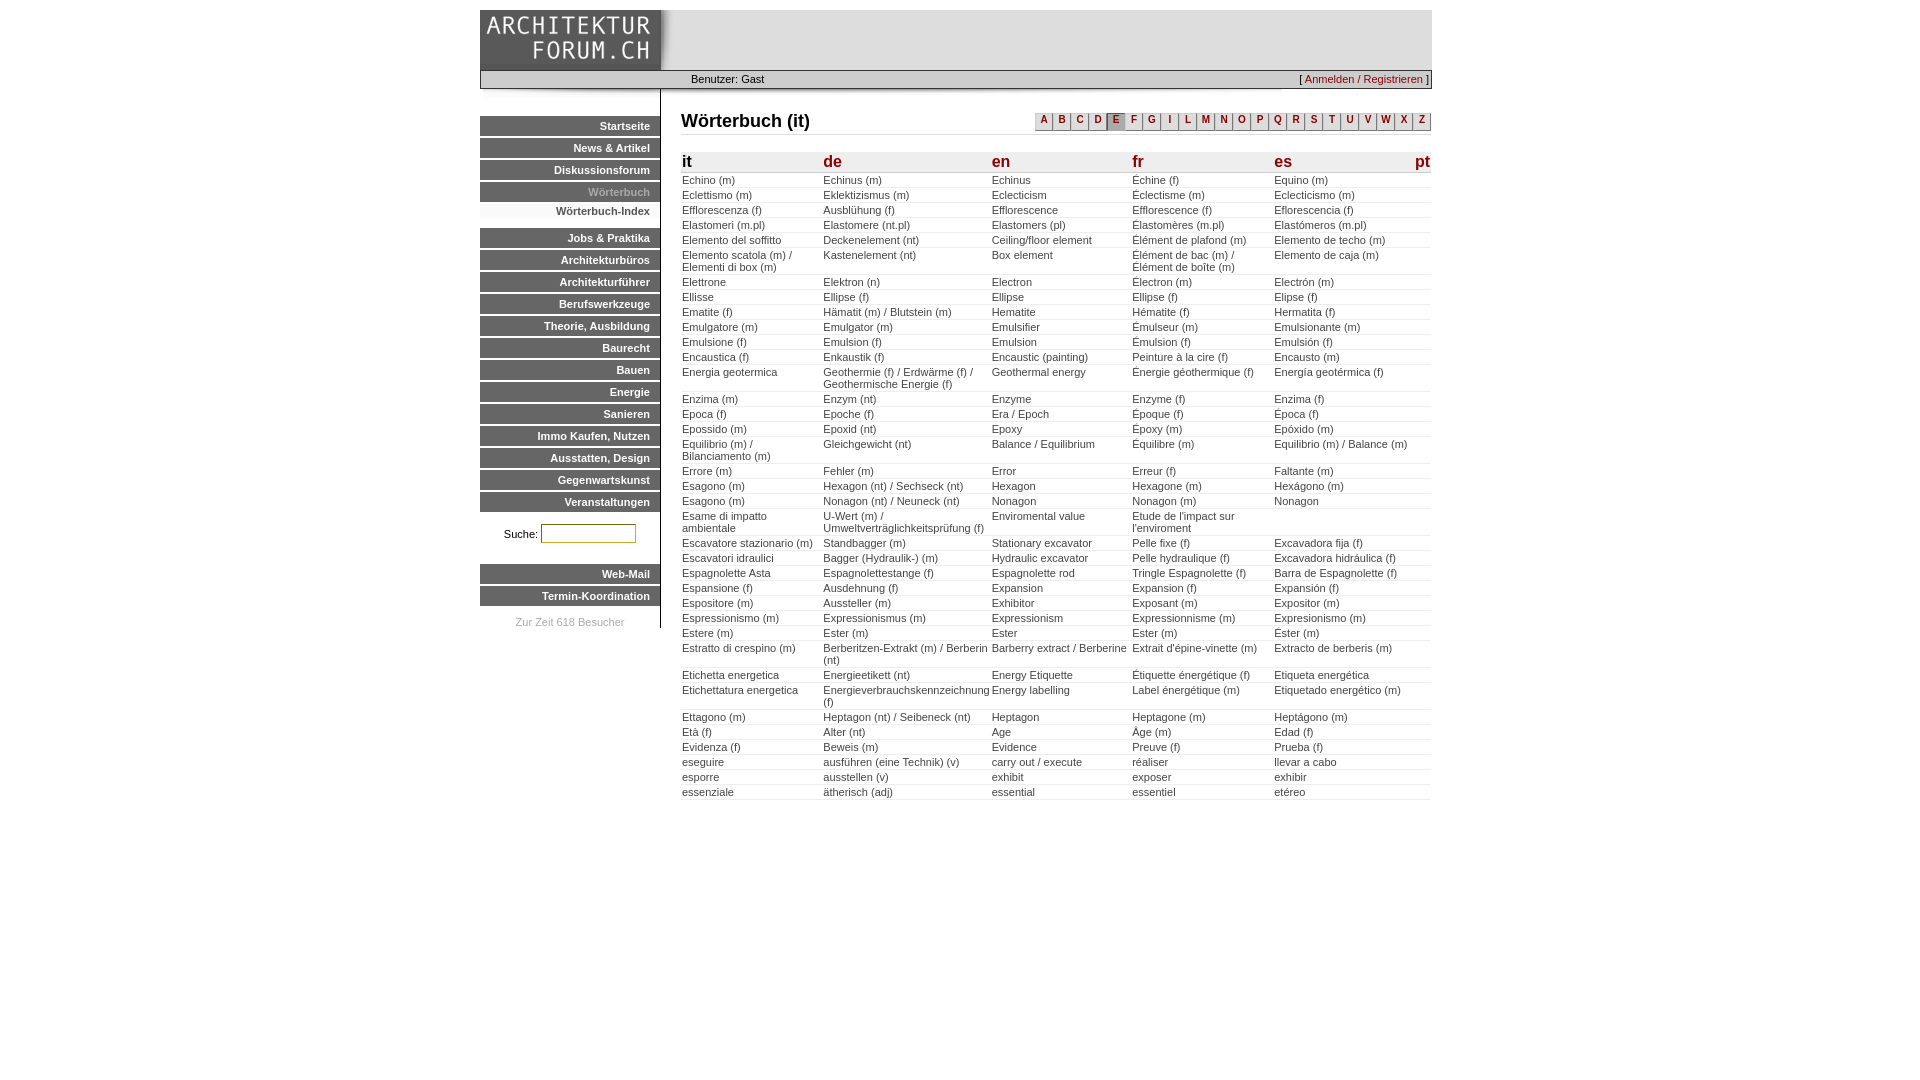 Image resolution: width=1920 pixels, height=1080 pixels. What do you see at coordinates (1260, 122) in the screenshot?
I see `P` at bounding box center [1260, 122].